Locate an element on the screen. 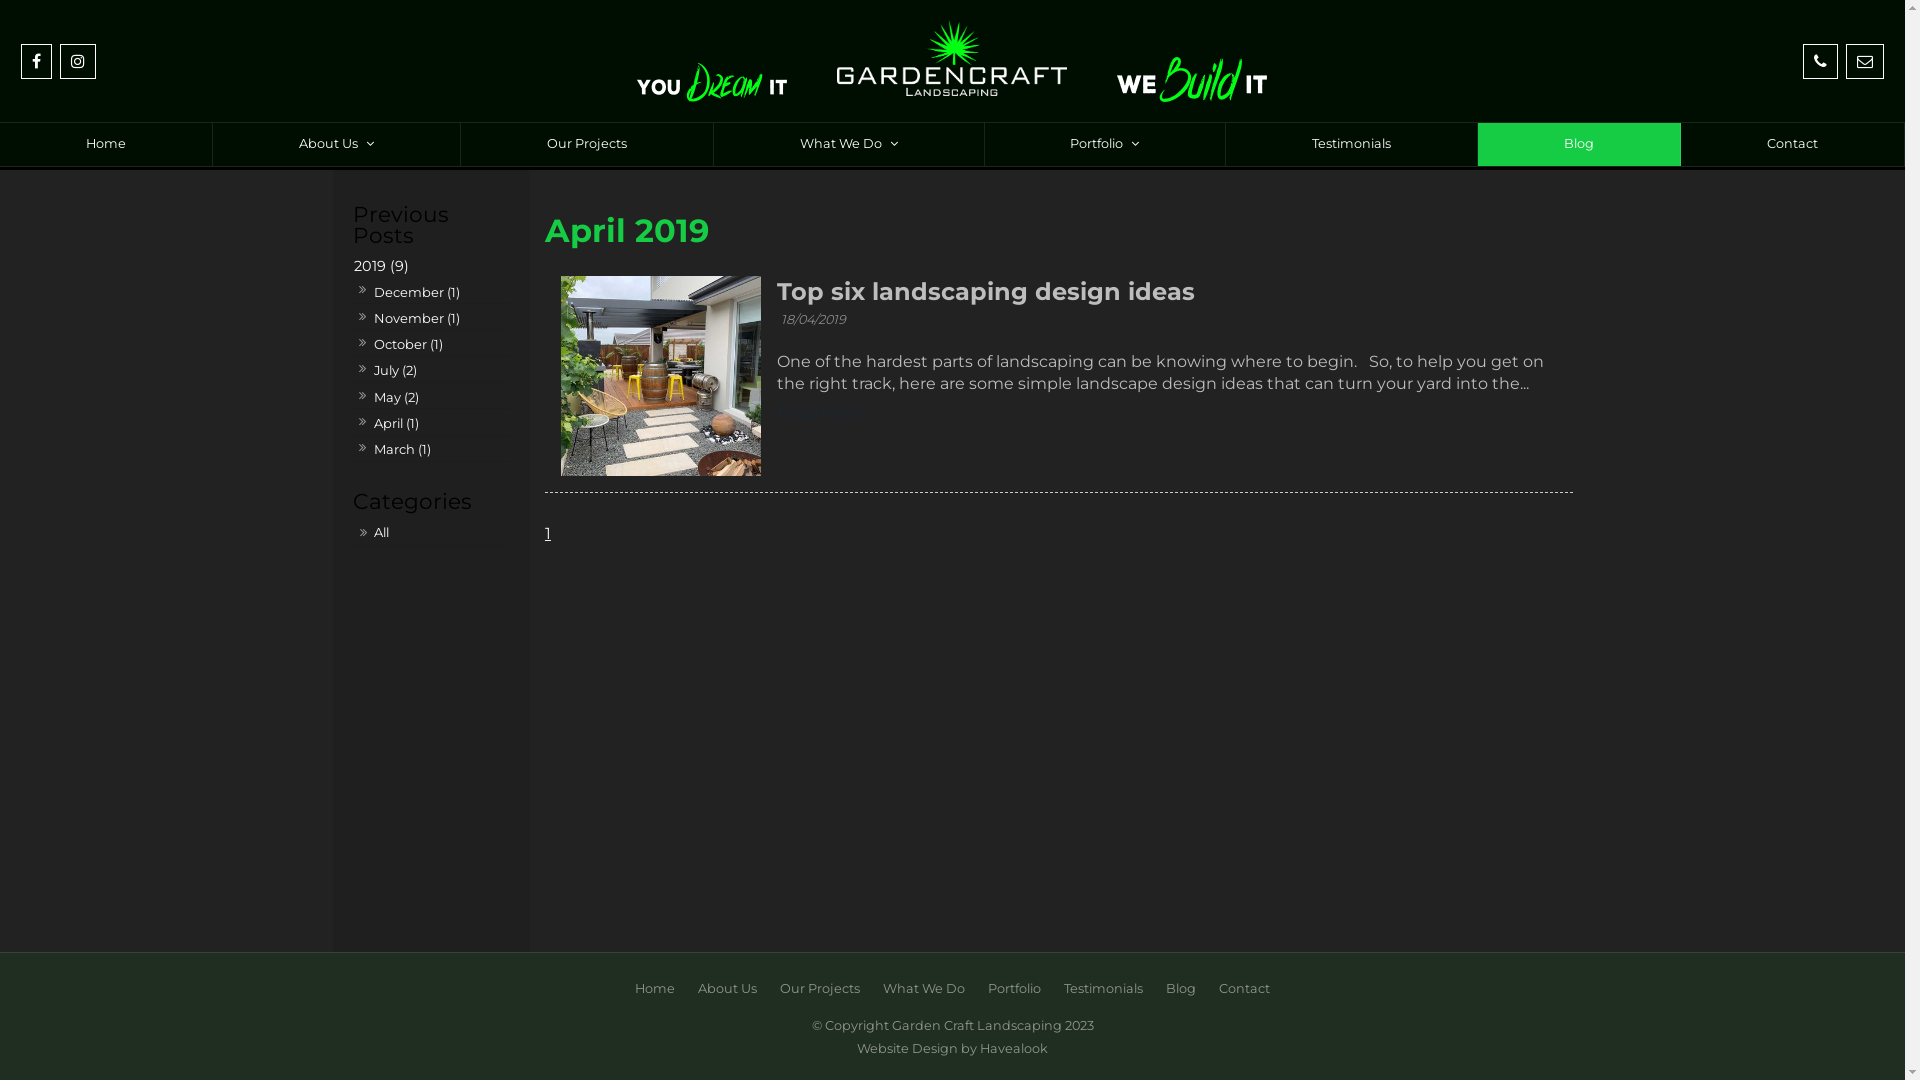 The height and width of the screenshot is (1080, 1920). About Us is located at coordinates (337, 144).